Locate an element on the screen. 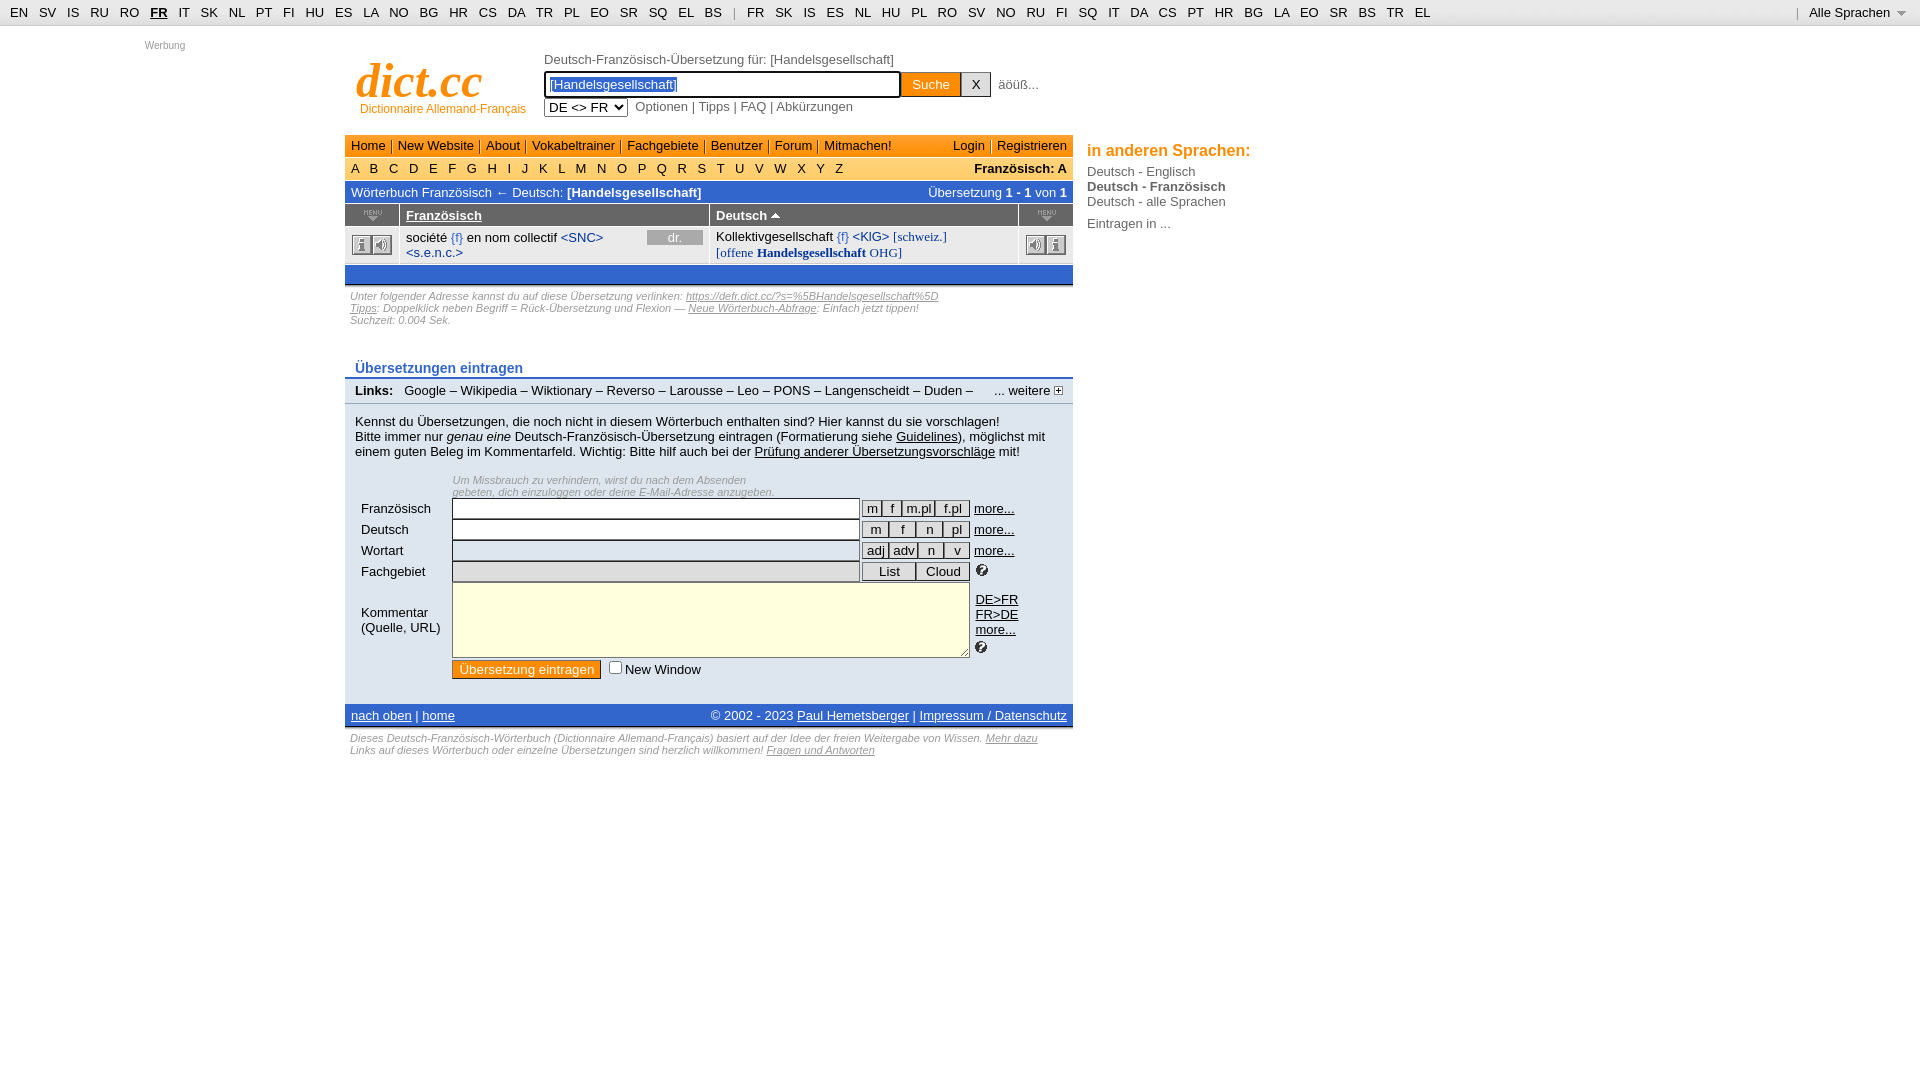 This screenshot has height=1080, width=1920. m.pl is located at coordinates (918, 508).